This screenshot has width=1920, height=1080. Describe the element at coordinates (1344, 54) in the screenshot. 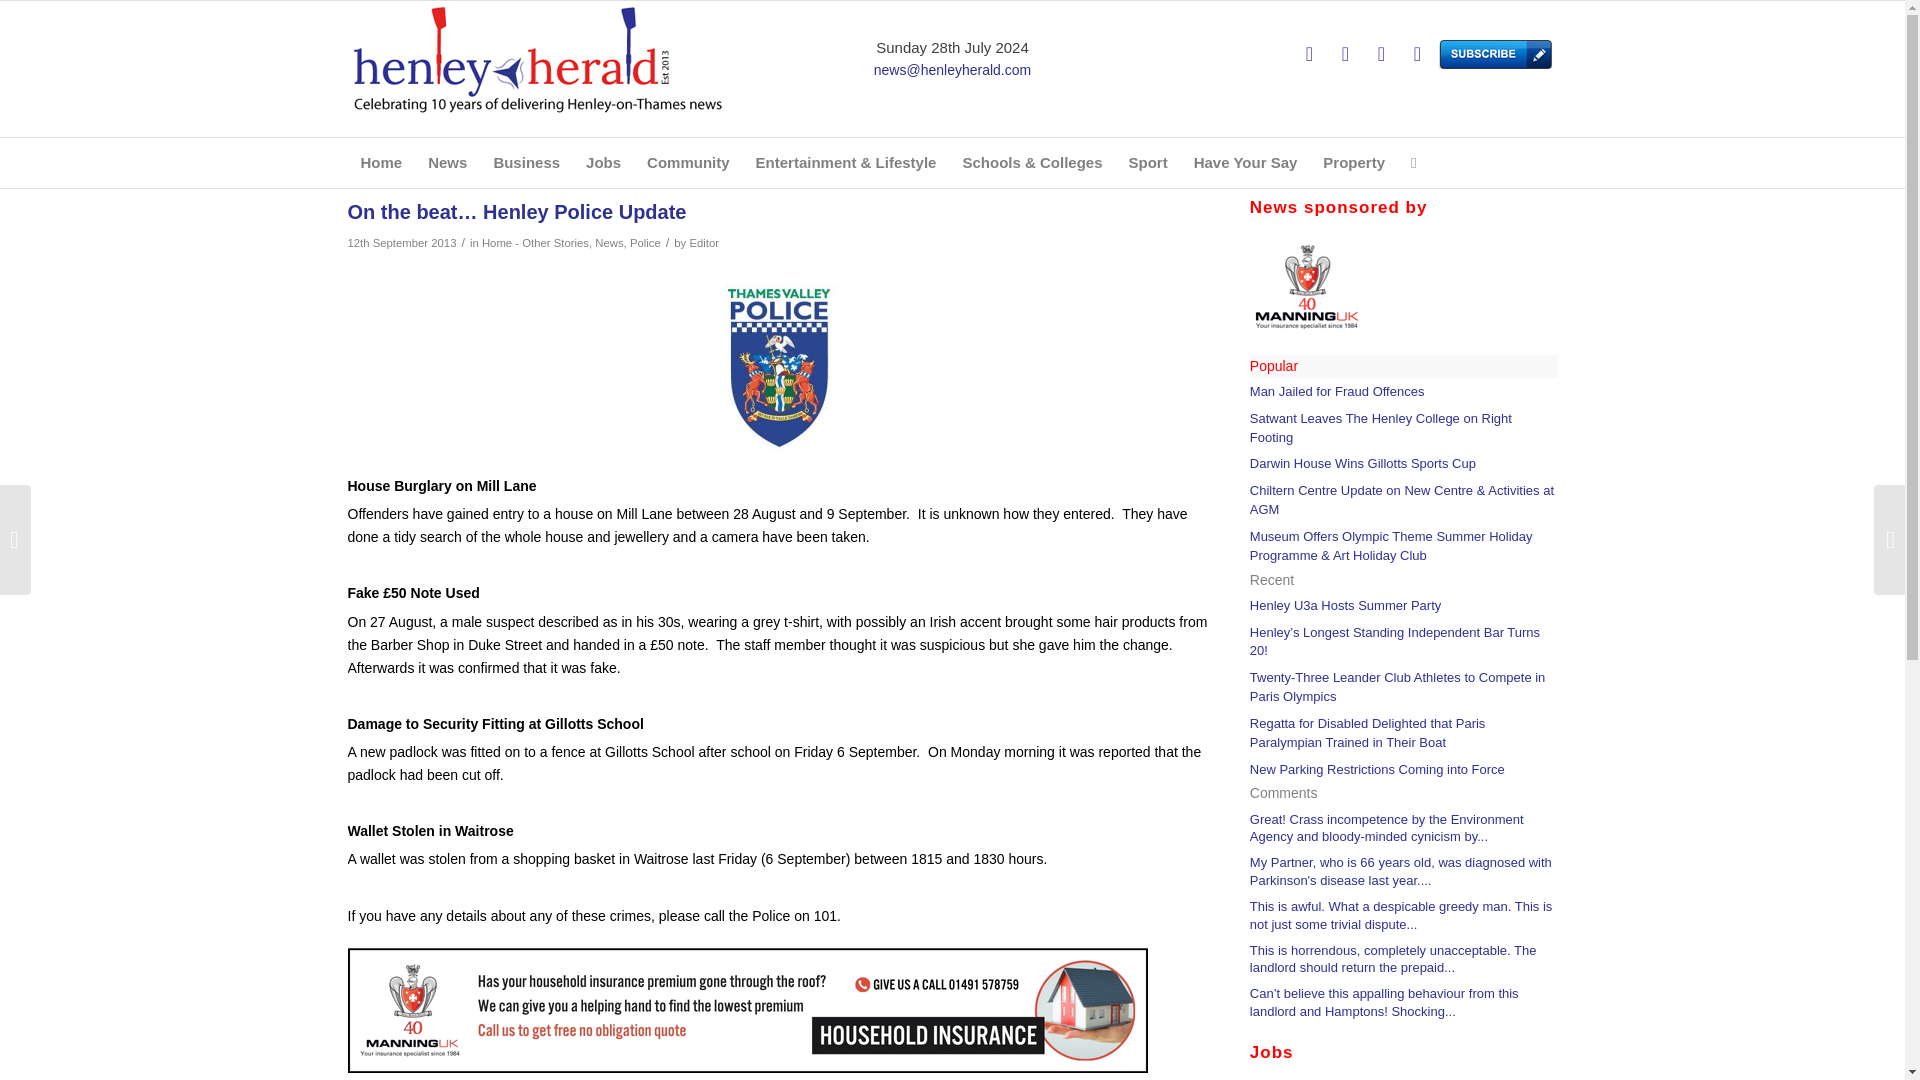

I see `Facebook` at that location.